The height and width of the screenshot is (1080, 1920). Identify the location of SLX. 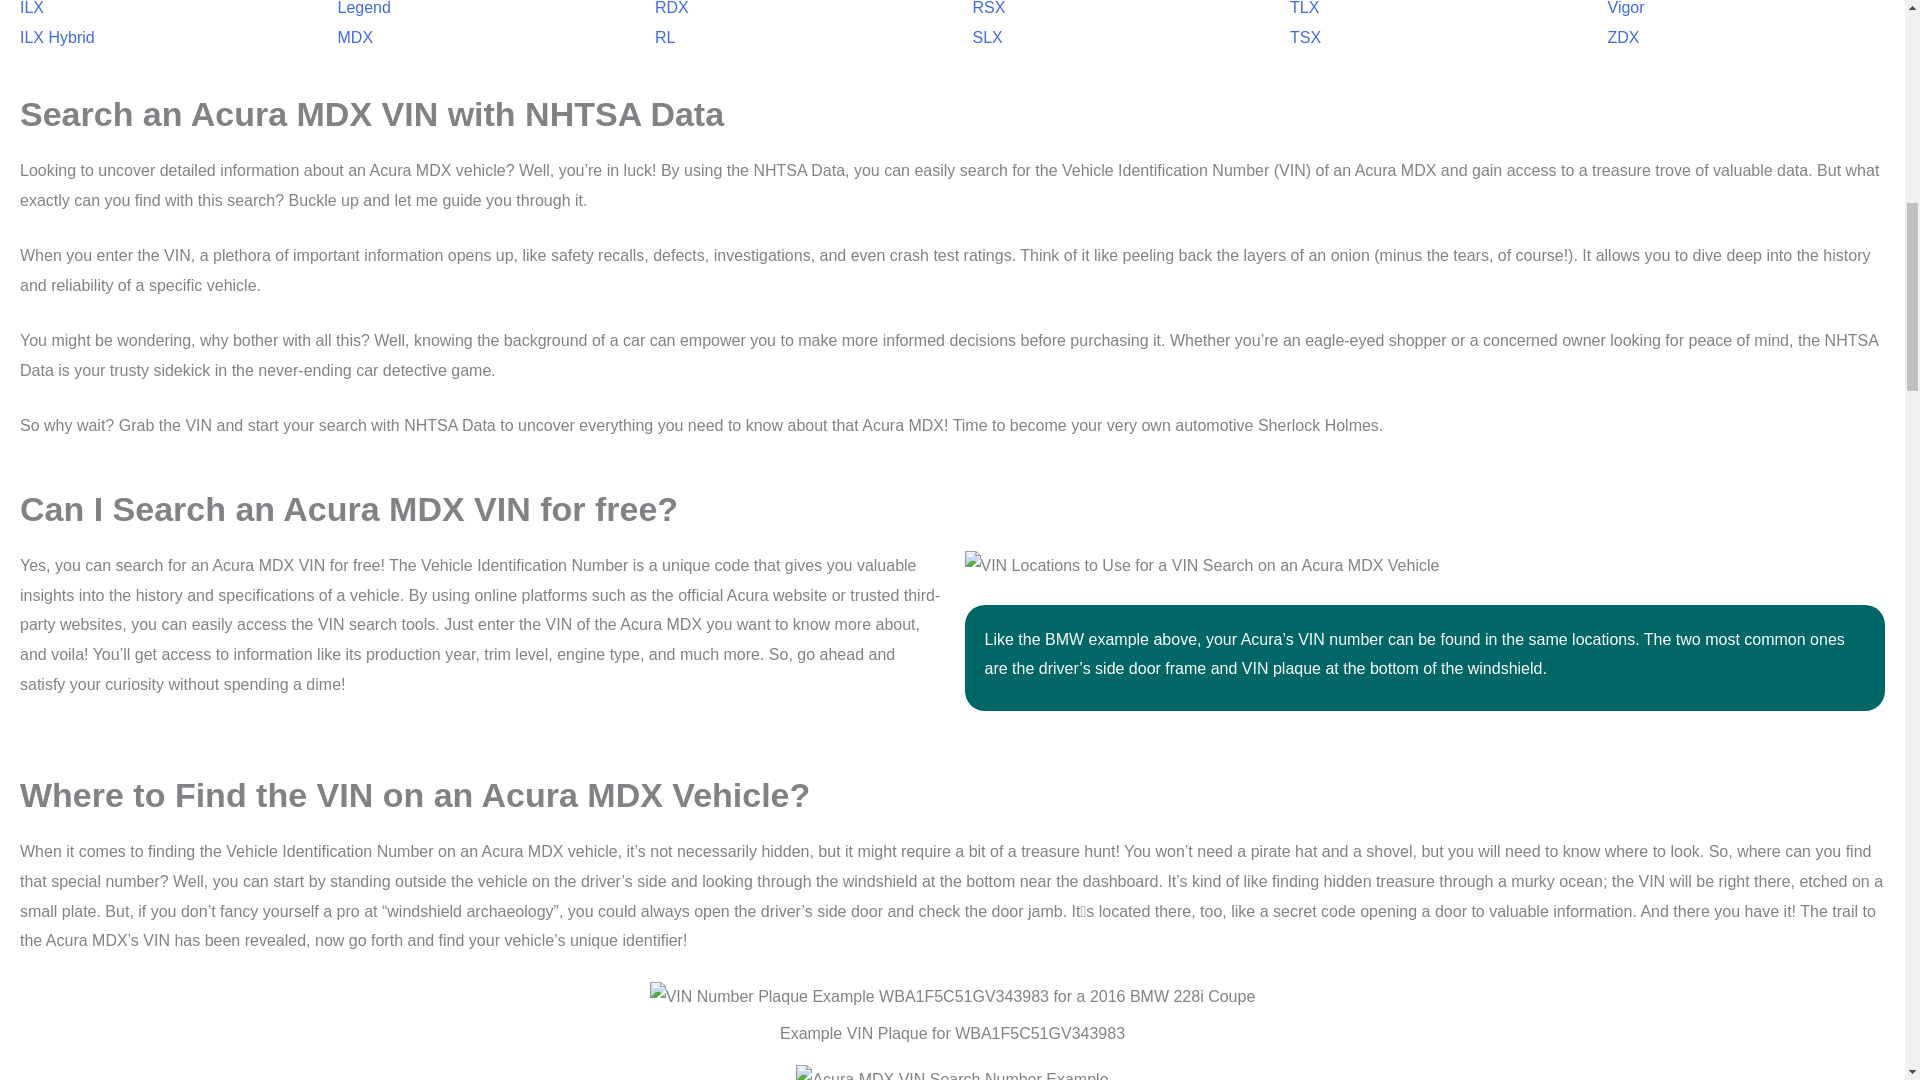
(986, 38).